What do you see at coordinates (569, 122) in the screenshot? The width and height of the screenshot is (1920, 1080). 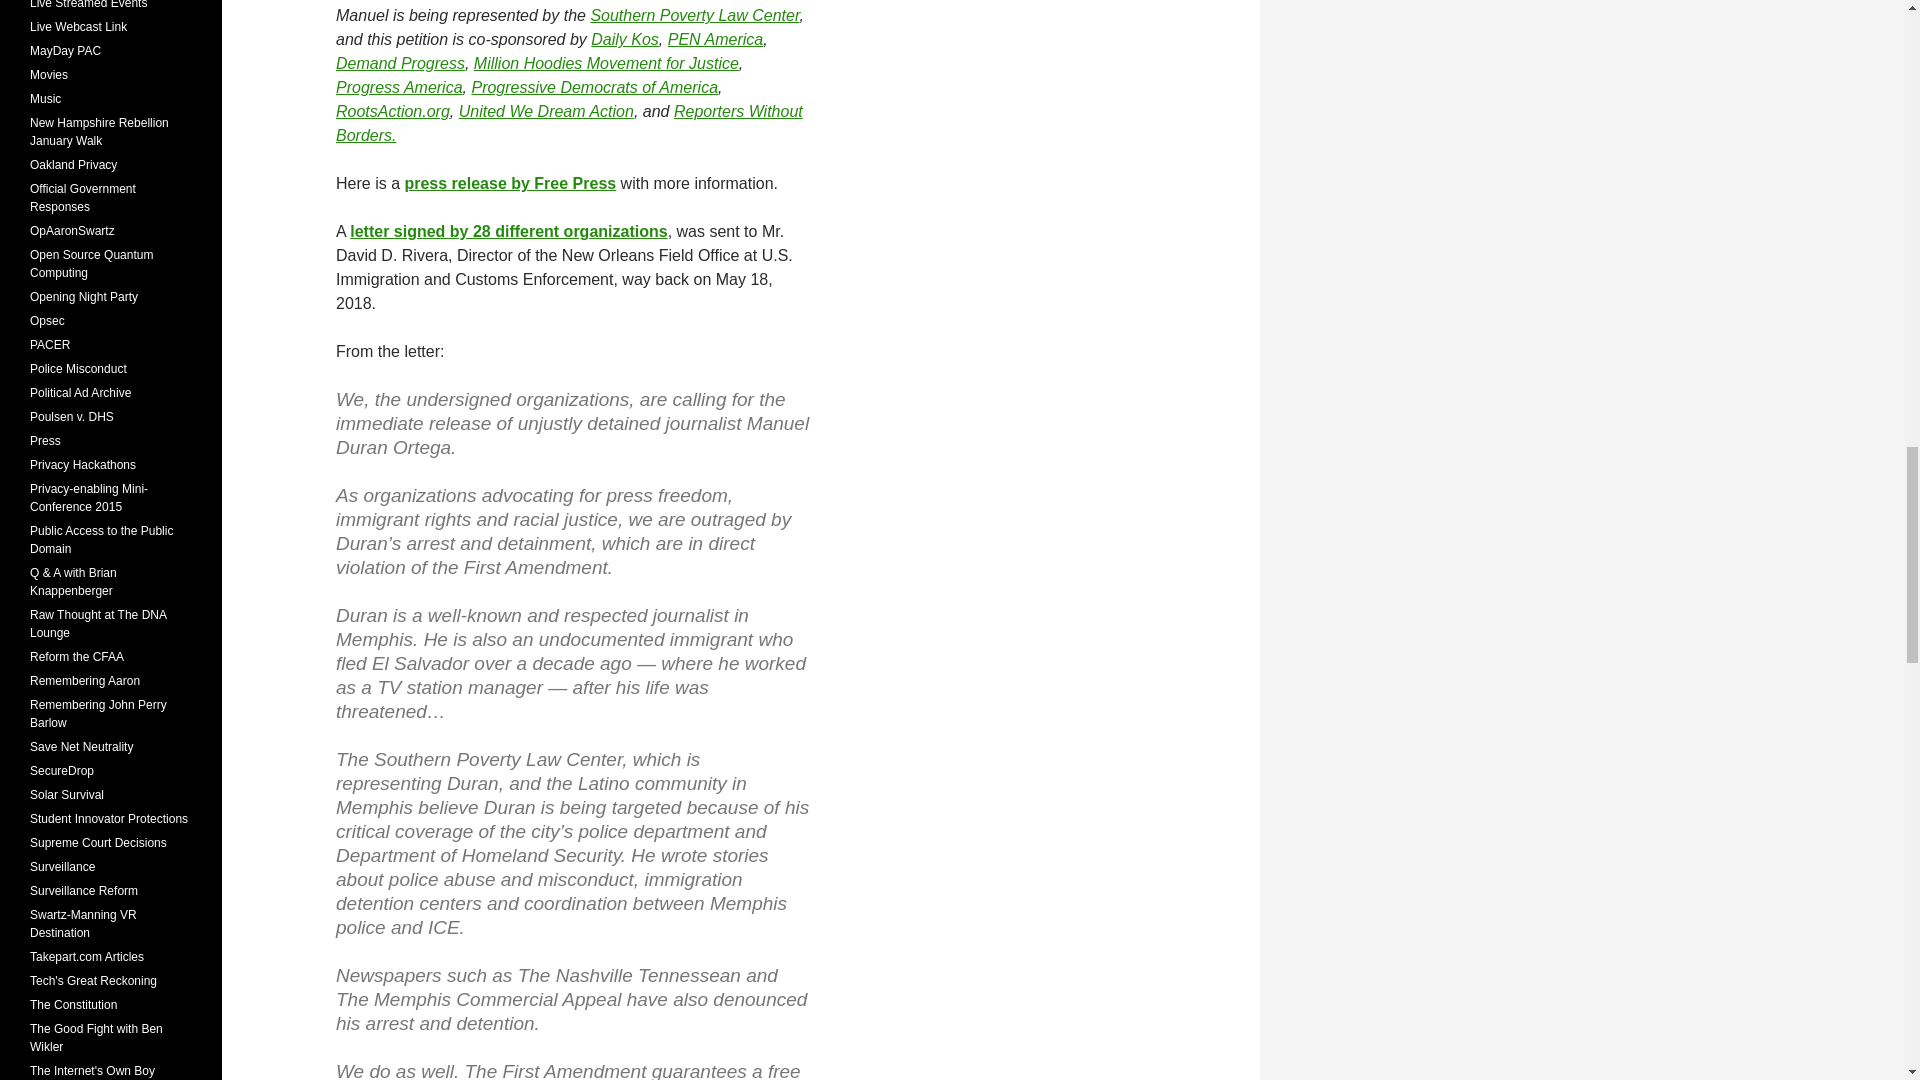 I see `Reporters Without Borders.` at bounding box center [569, 122].